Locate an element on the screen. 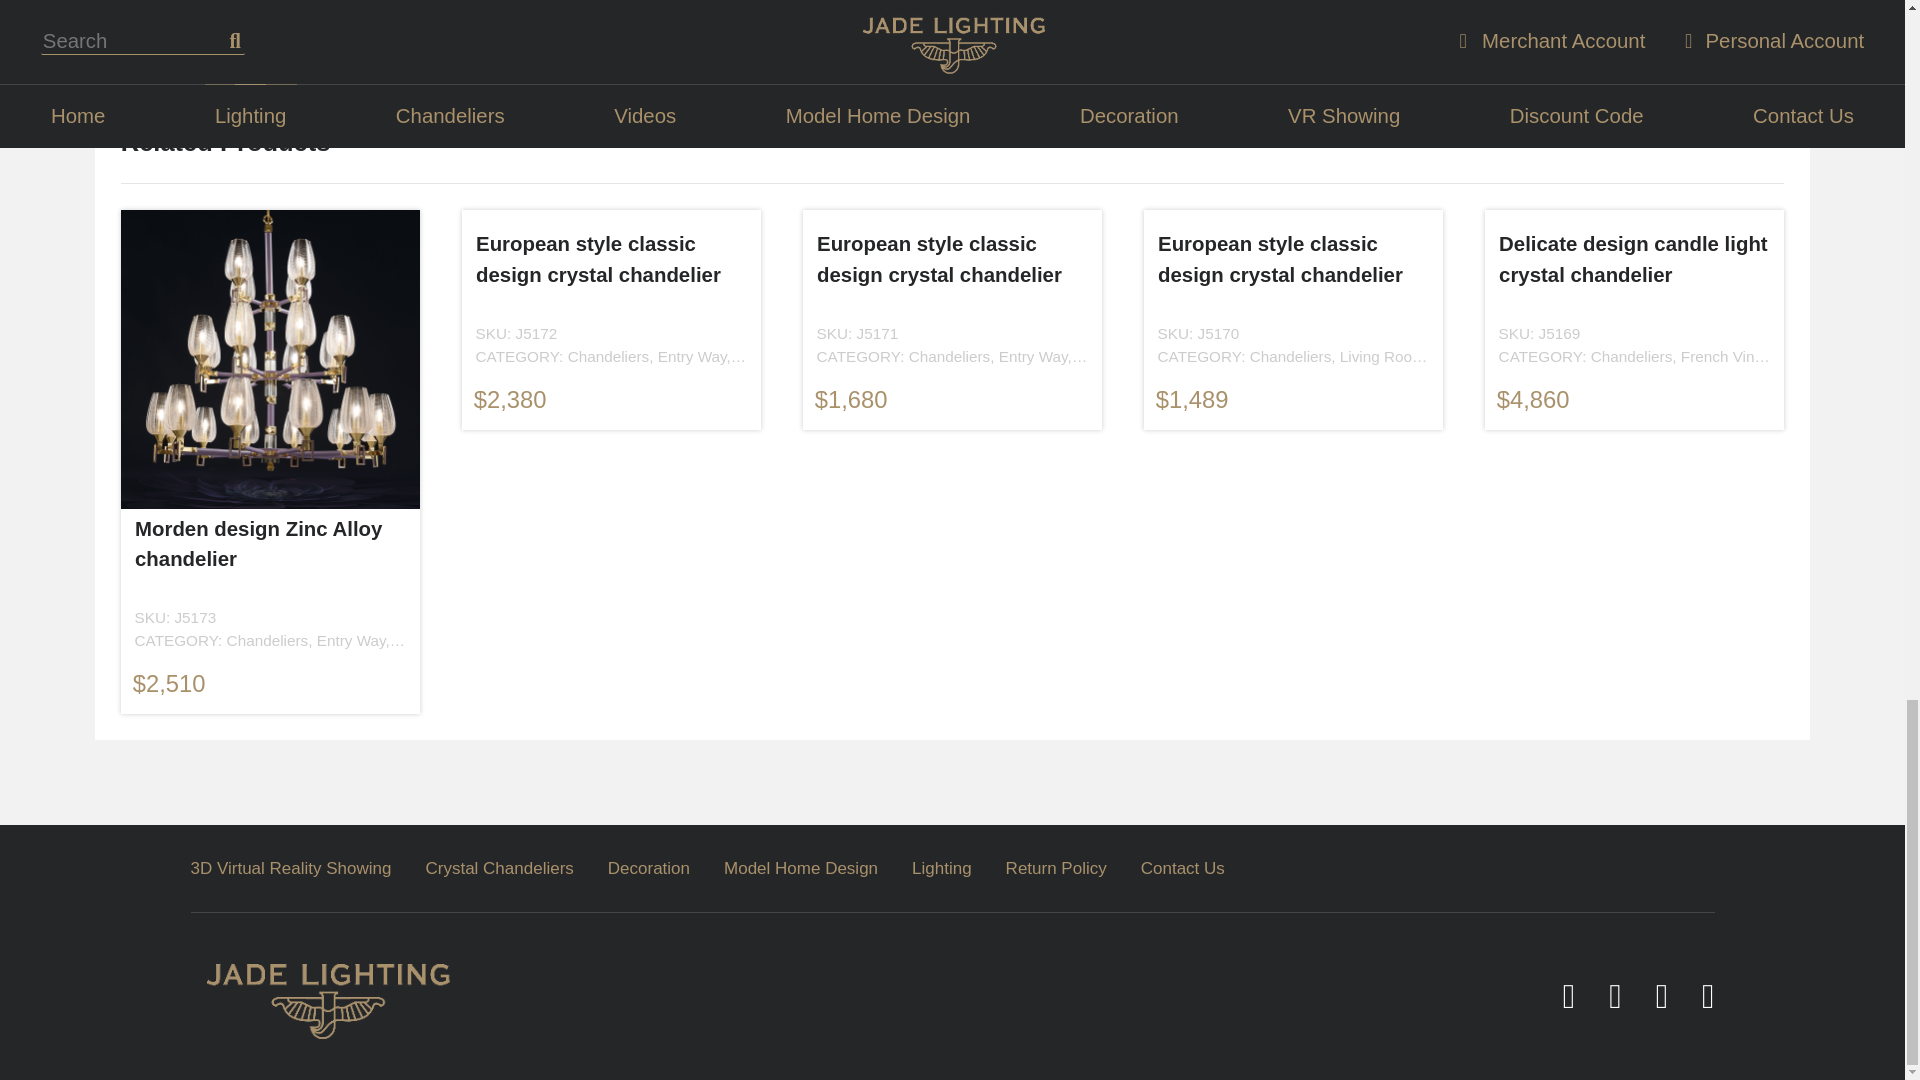 Image resolution: width=1920 pixels, height=1080 pixels. Decoration is located at coordinates (648, 869).